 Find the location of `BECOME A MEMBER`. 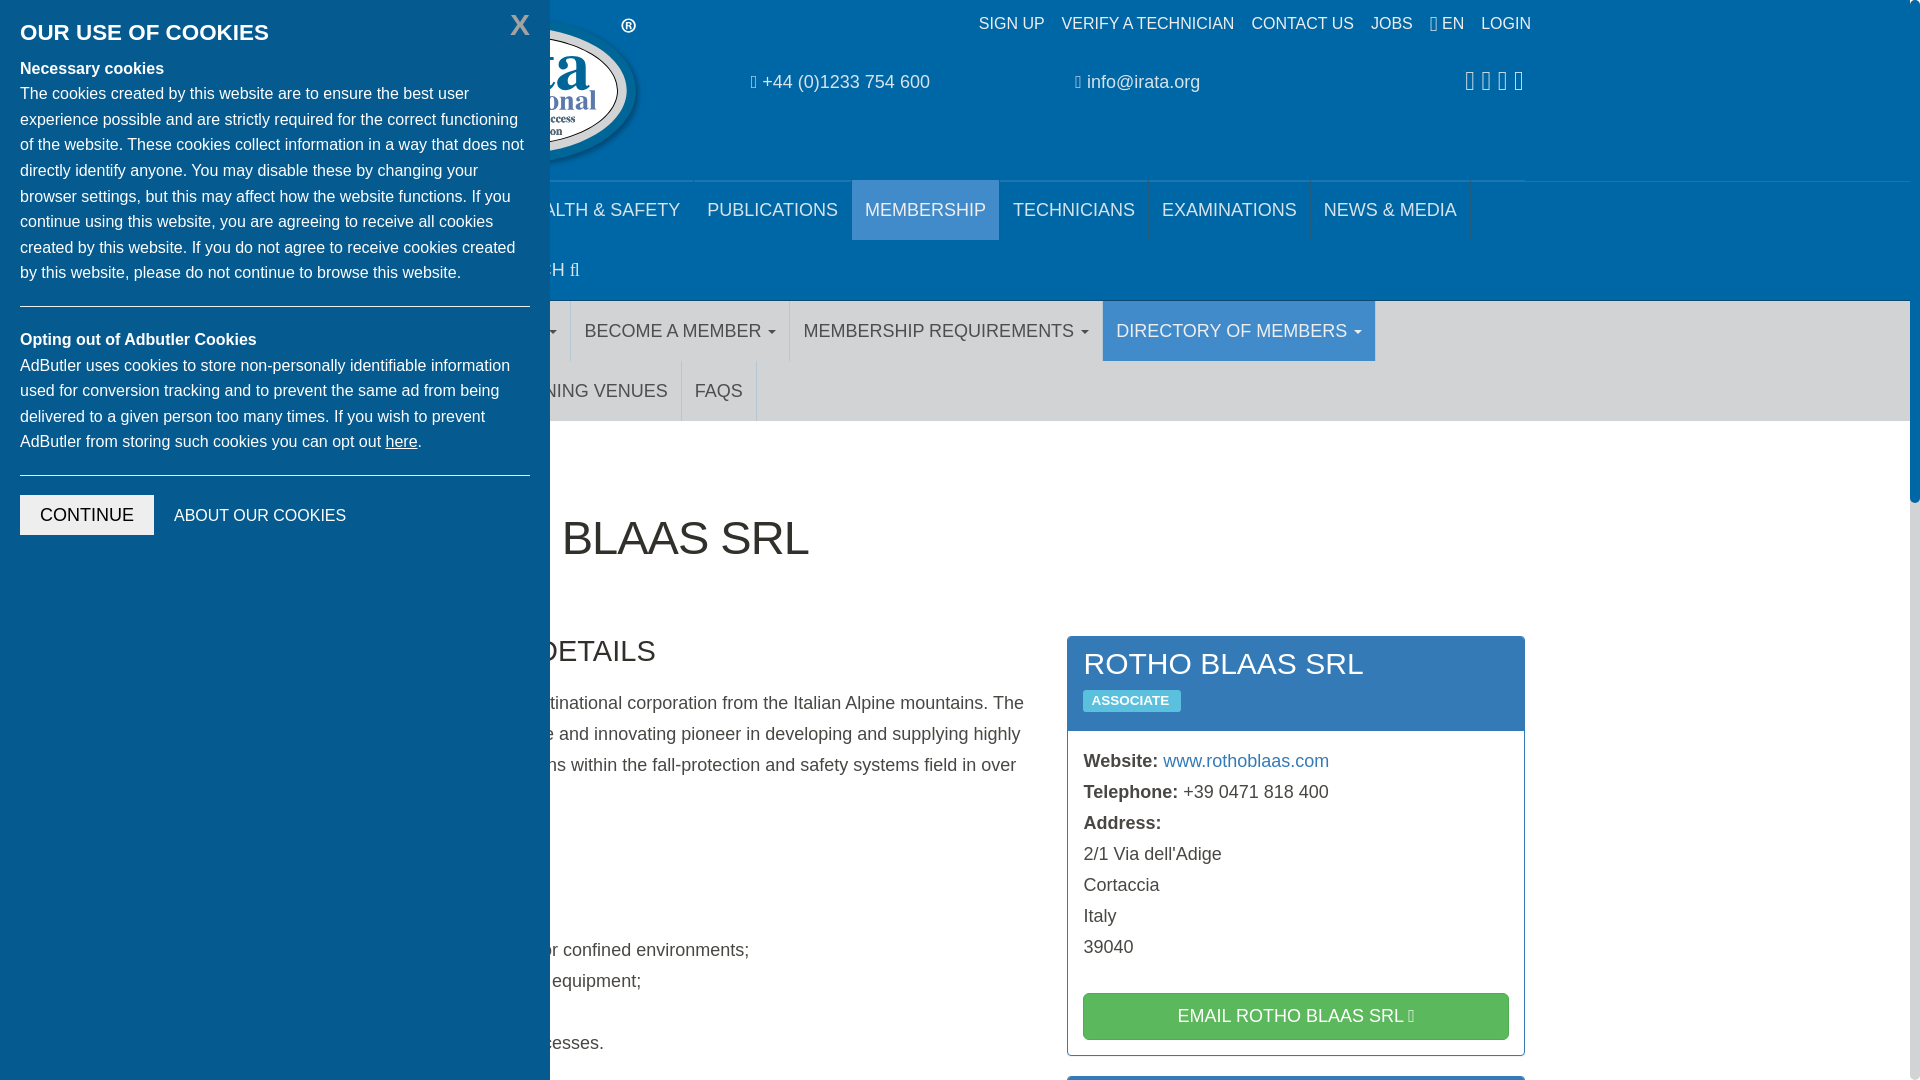

BECOME A MEMBER is located at coordinates (680, 330).